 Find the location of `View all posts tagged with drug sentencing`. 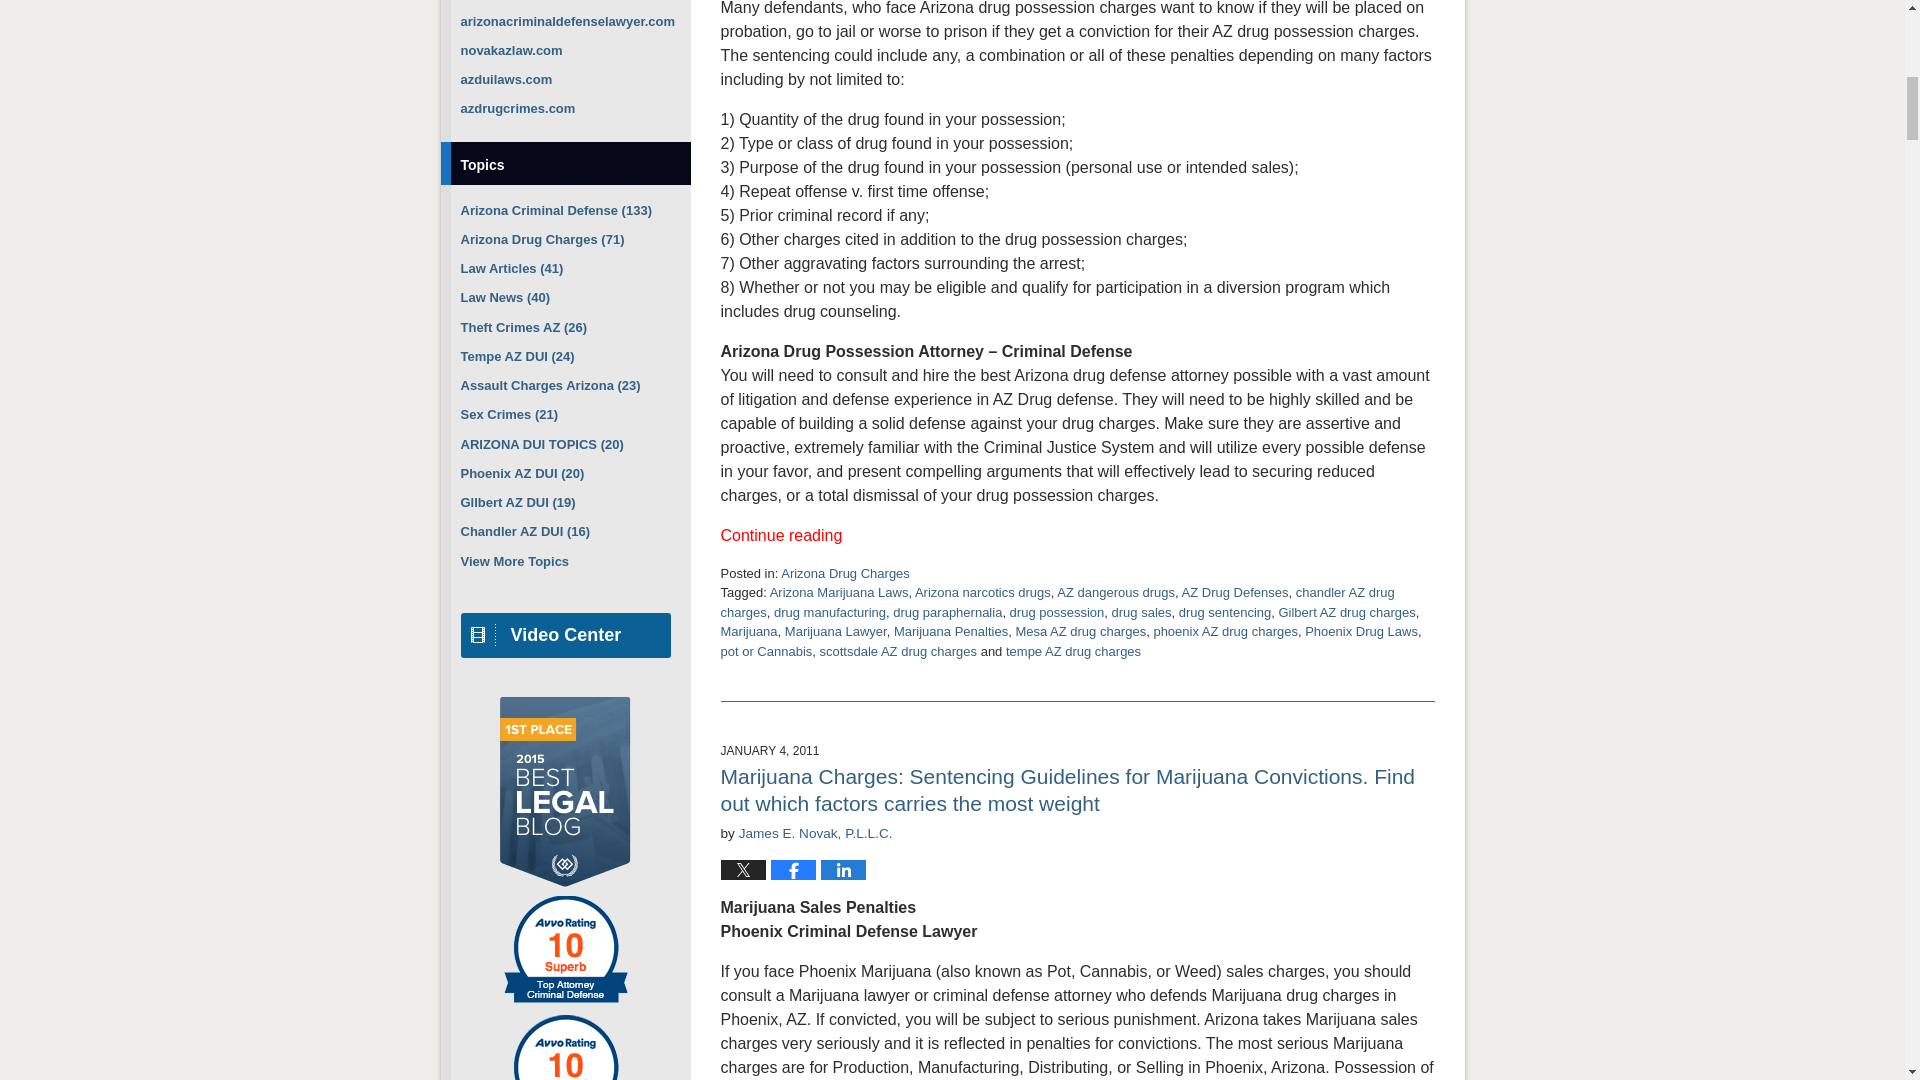

View all posts tagged with drug sentencing is located at coordinates (1224, 612).